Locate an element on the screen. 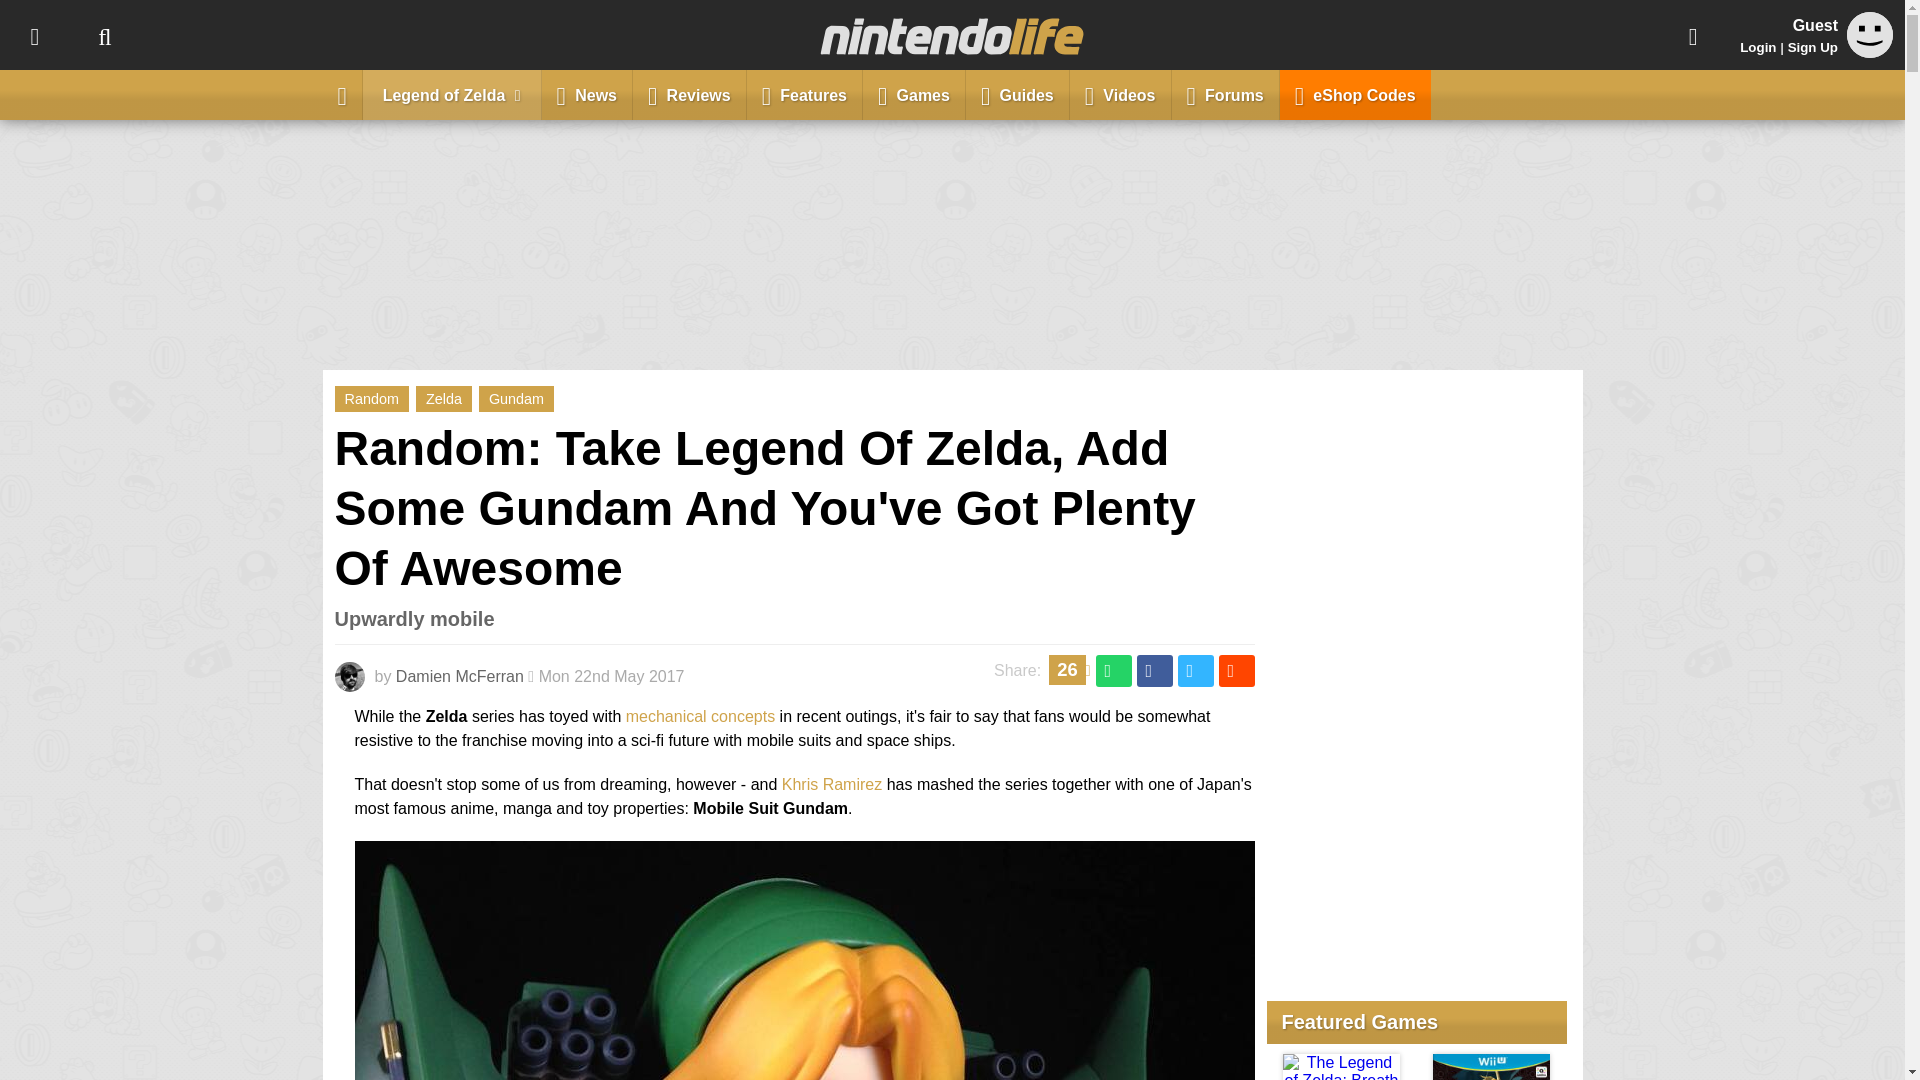  Random is located at coordinates (370, 398).